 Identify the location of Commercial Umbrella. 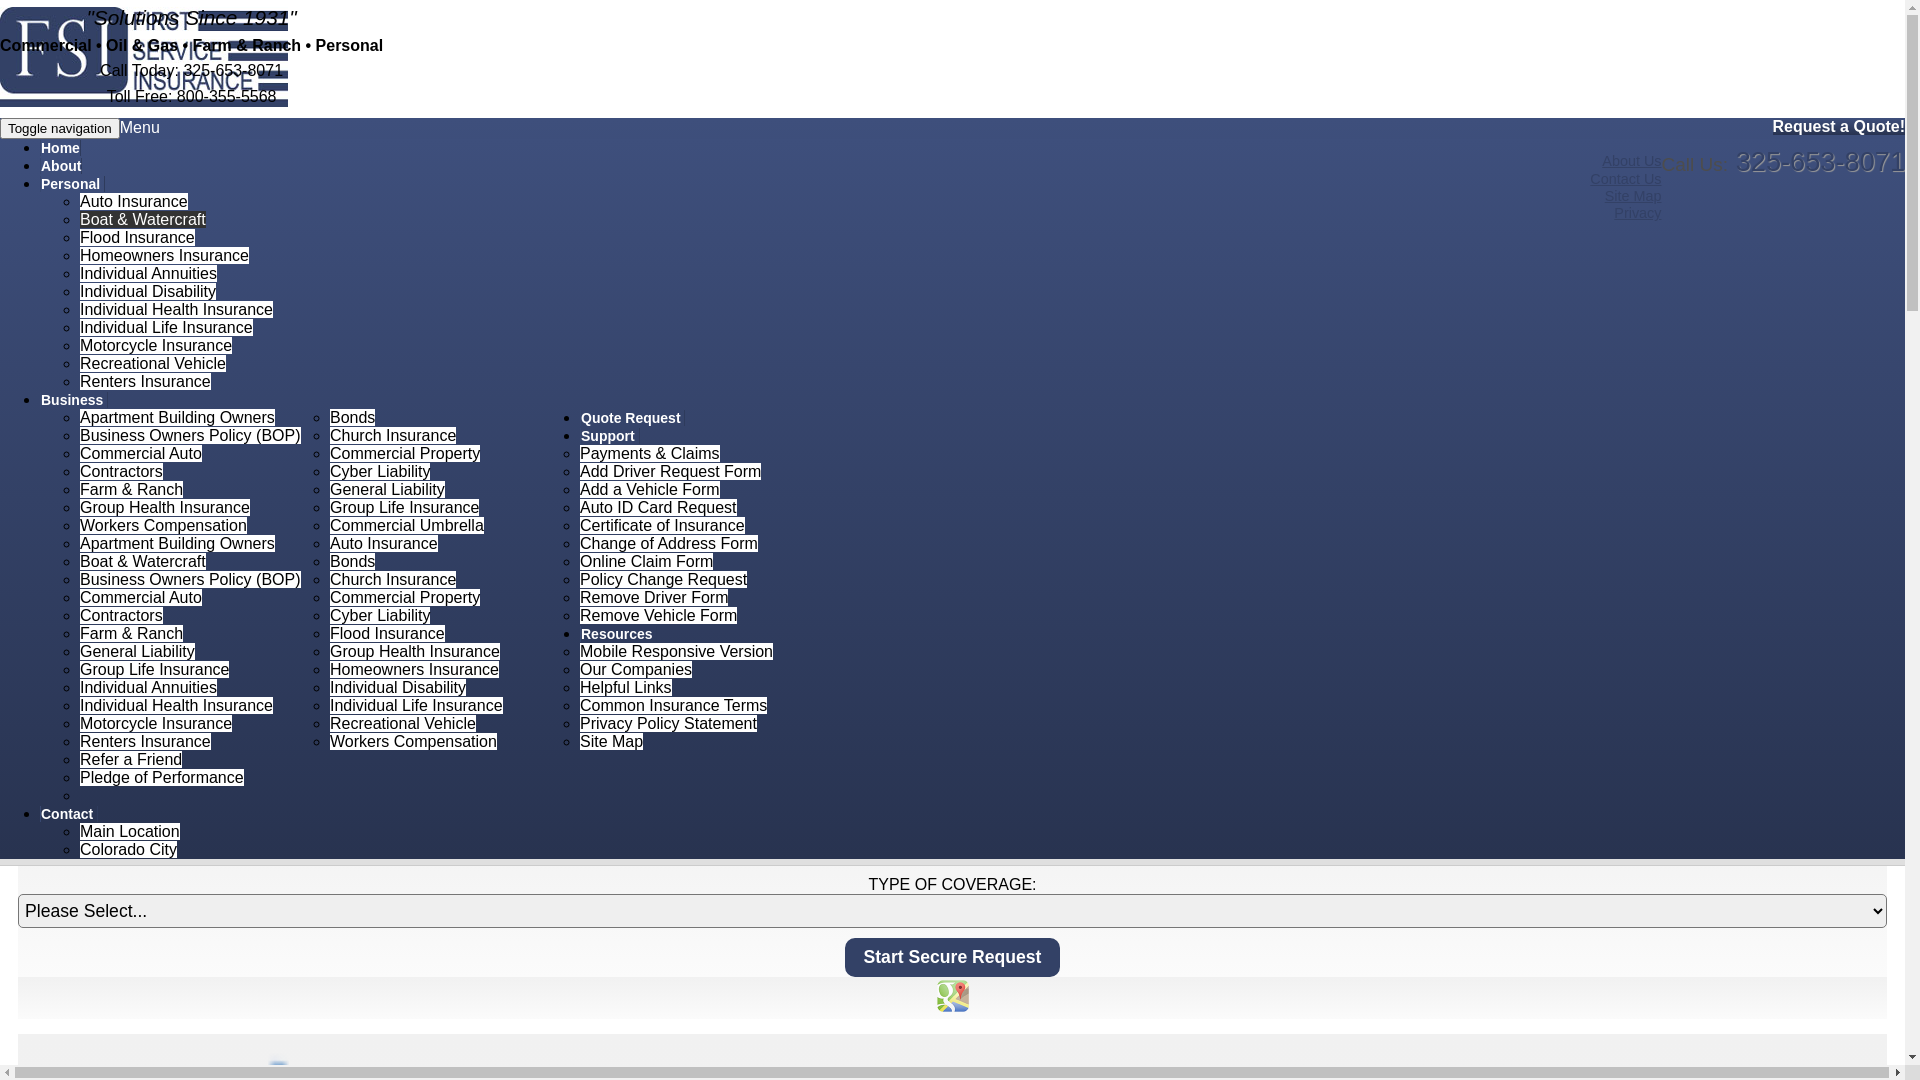
(407, 526).